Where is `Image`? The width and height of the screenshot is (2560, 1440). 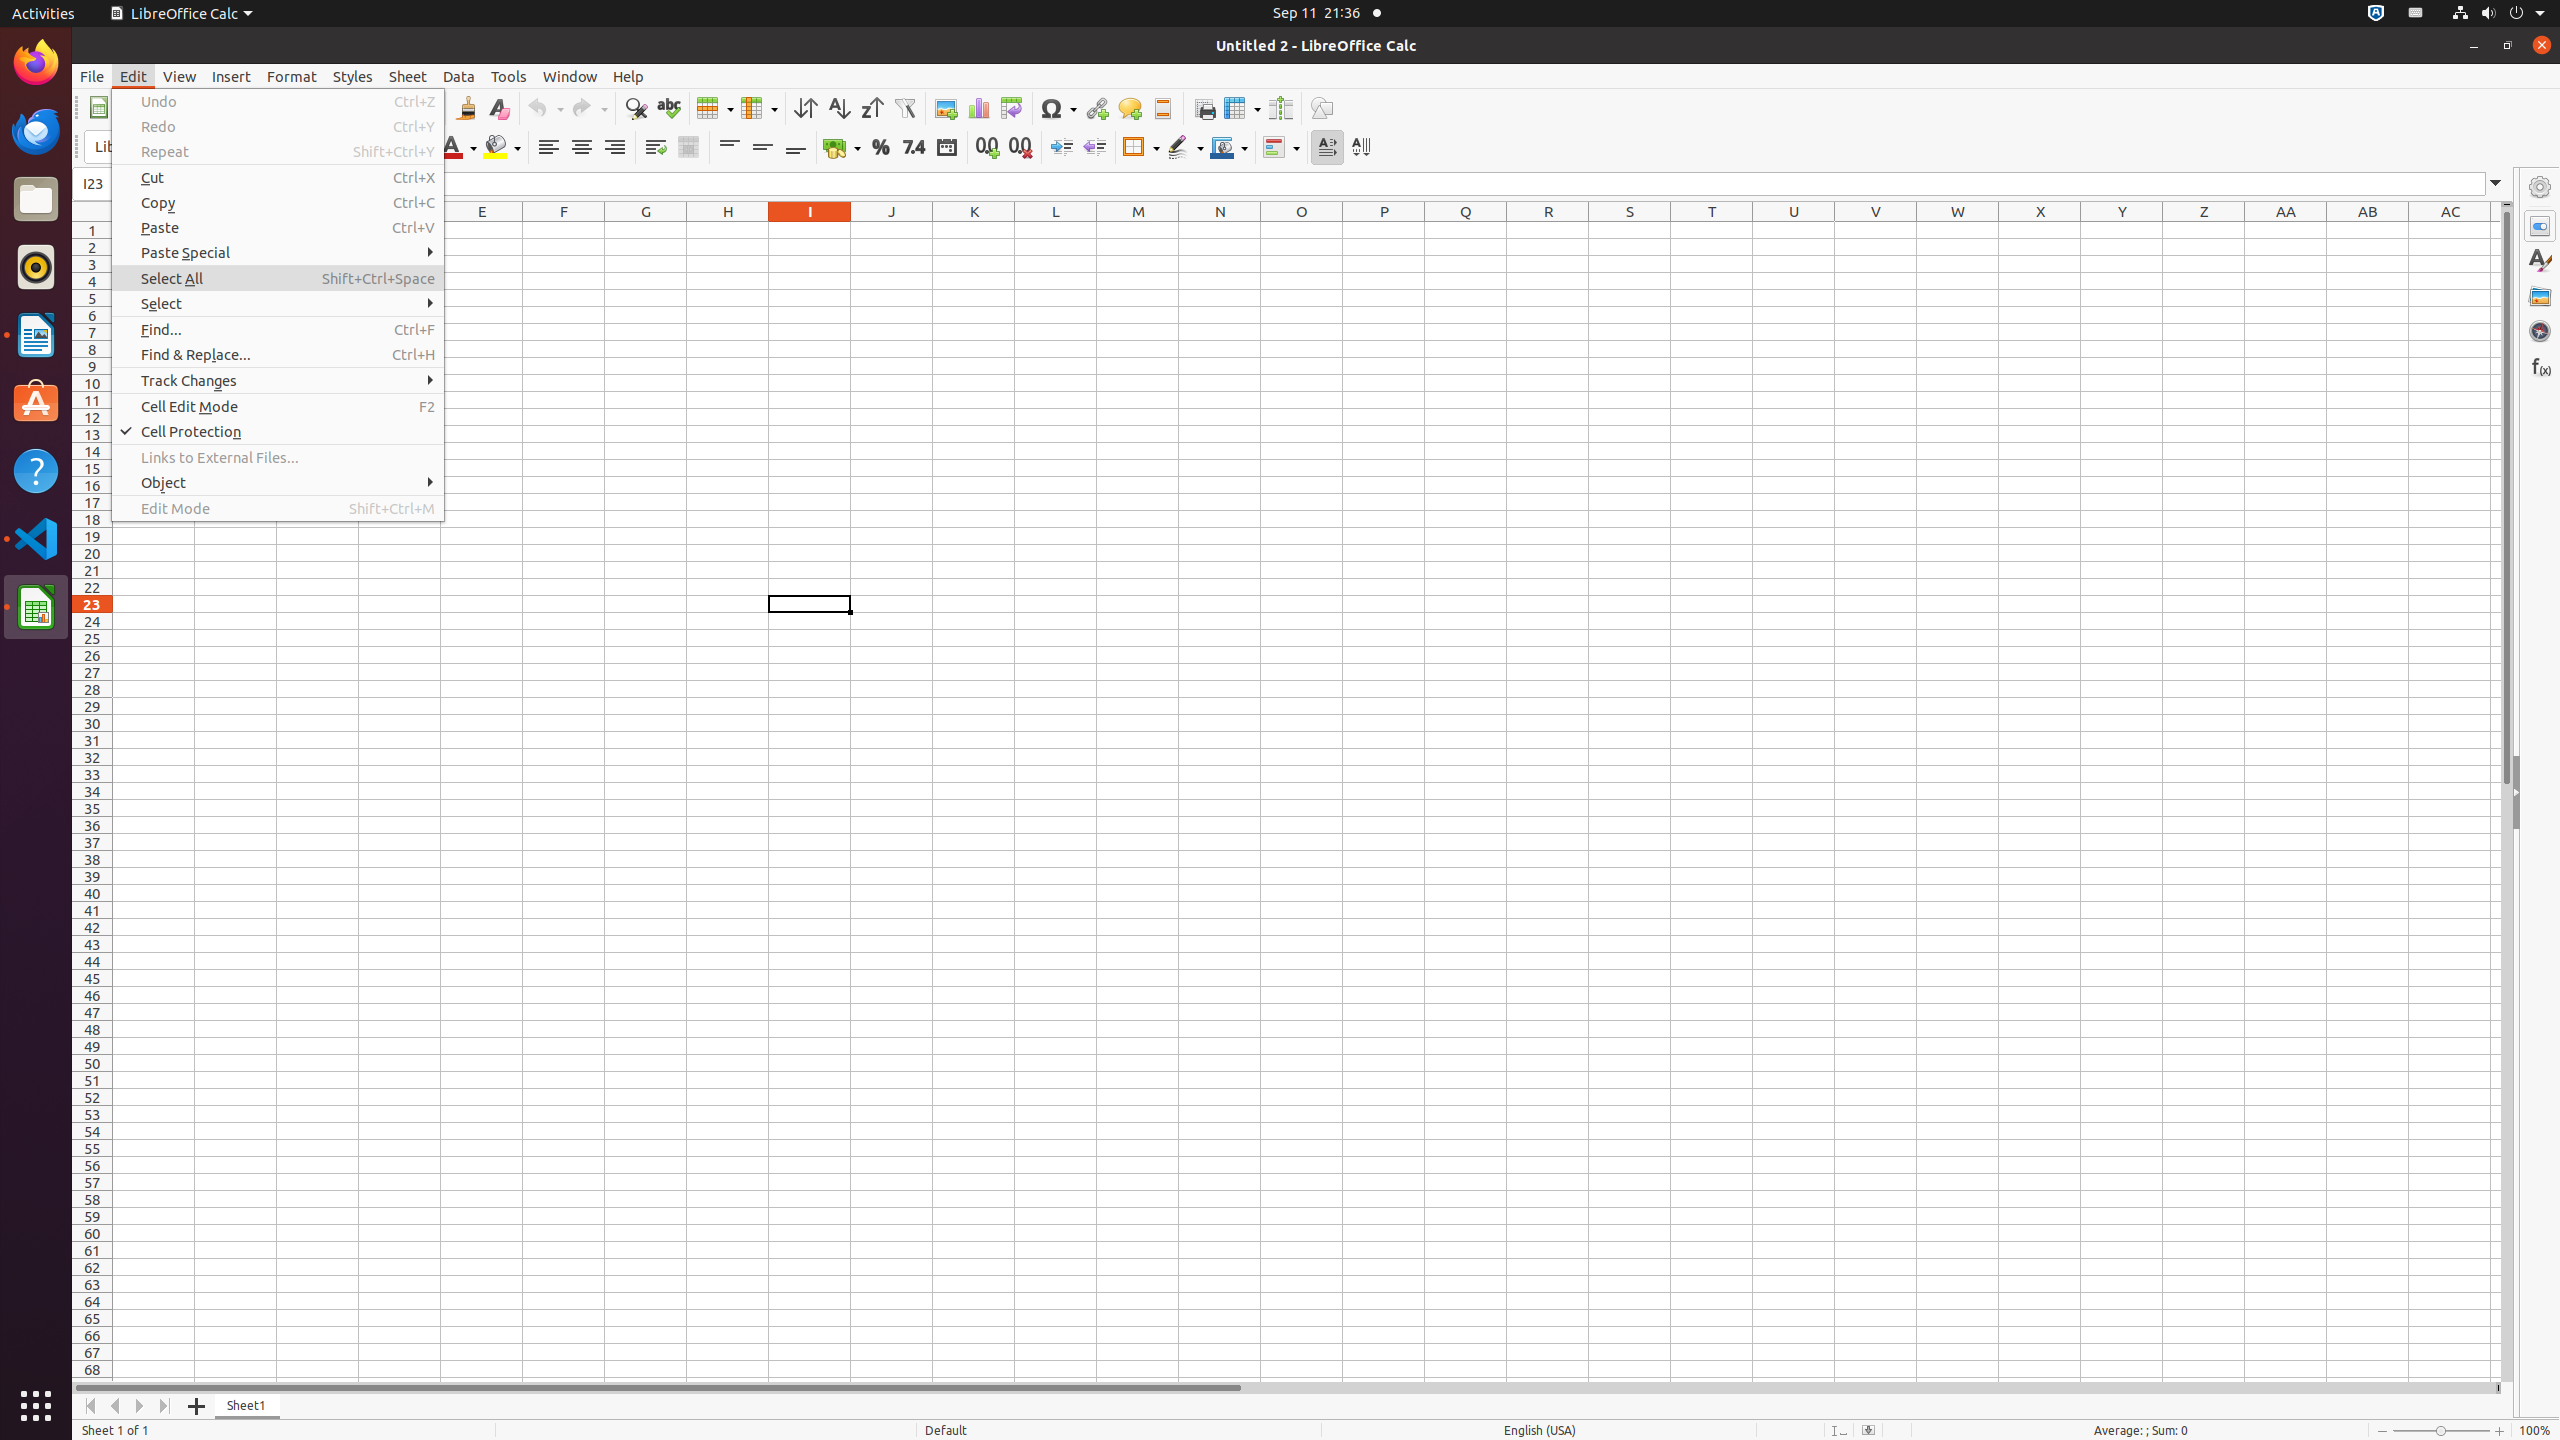
Image is located at coordinates (946, 108).